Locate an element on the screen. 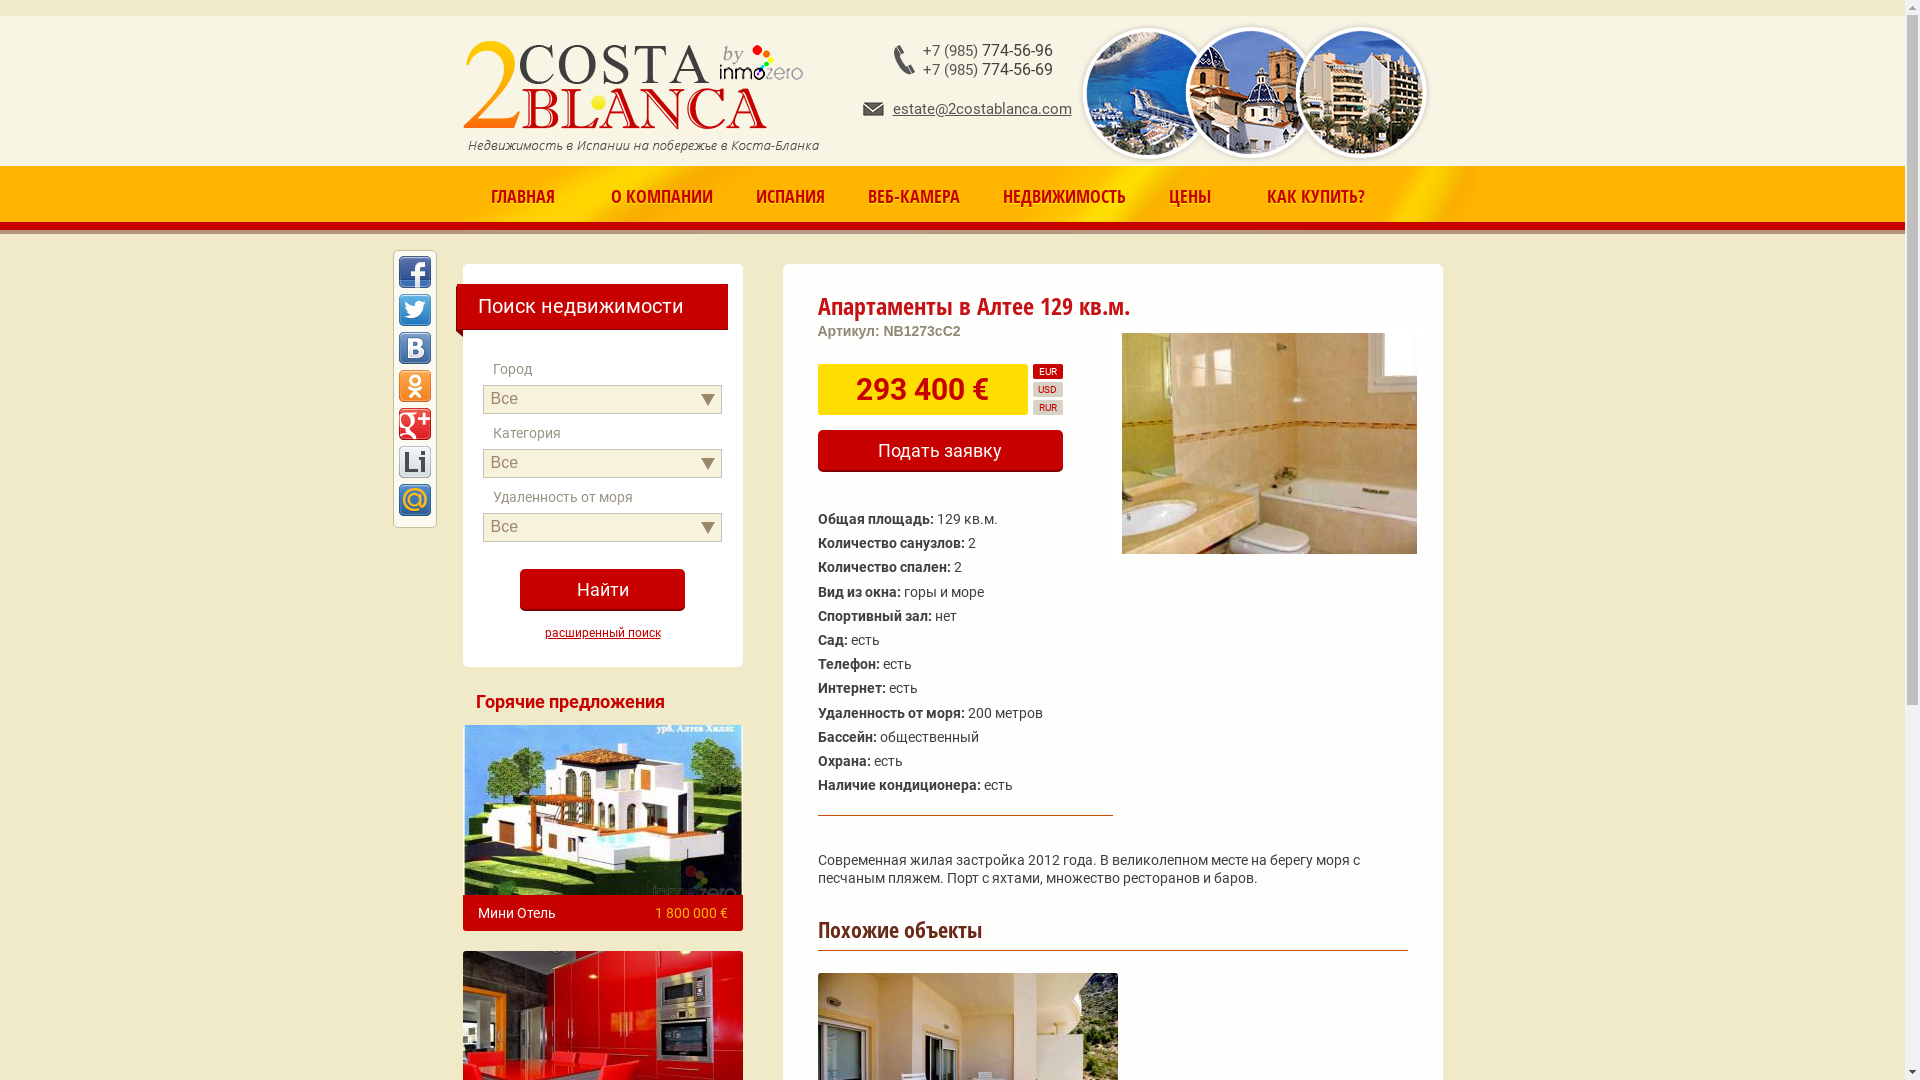 This screenshot has height=1080, width=1920. estate@2costablanca.com is located at coordinates (966, 109).